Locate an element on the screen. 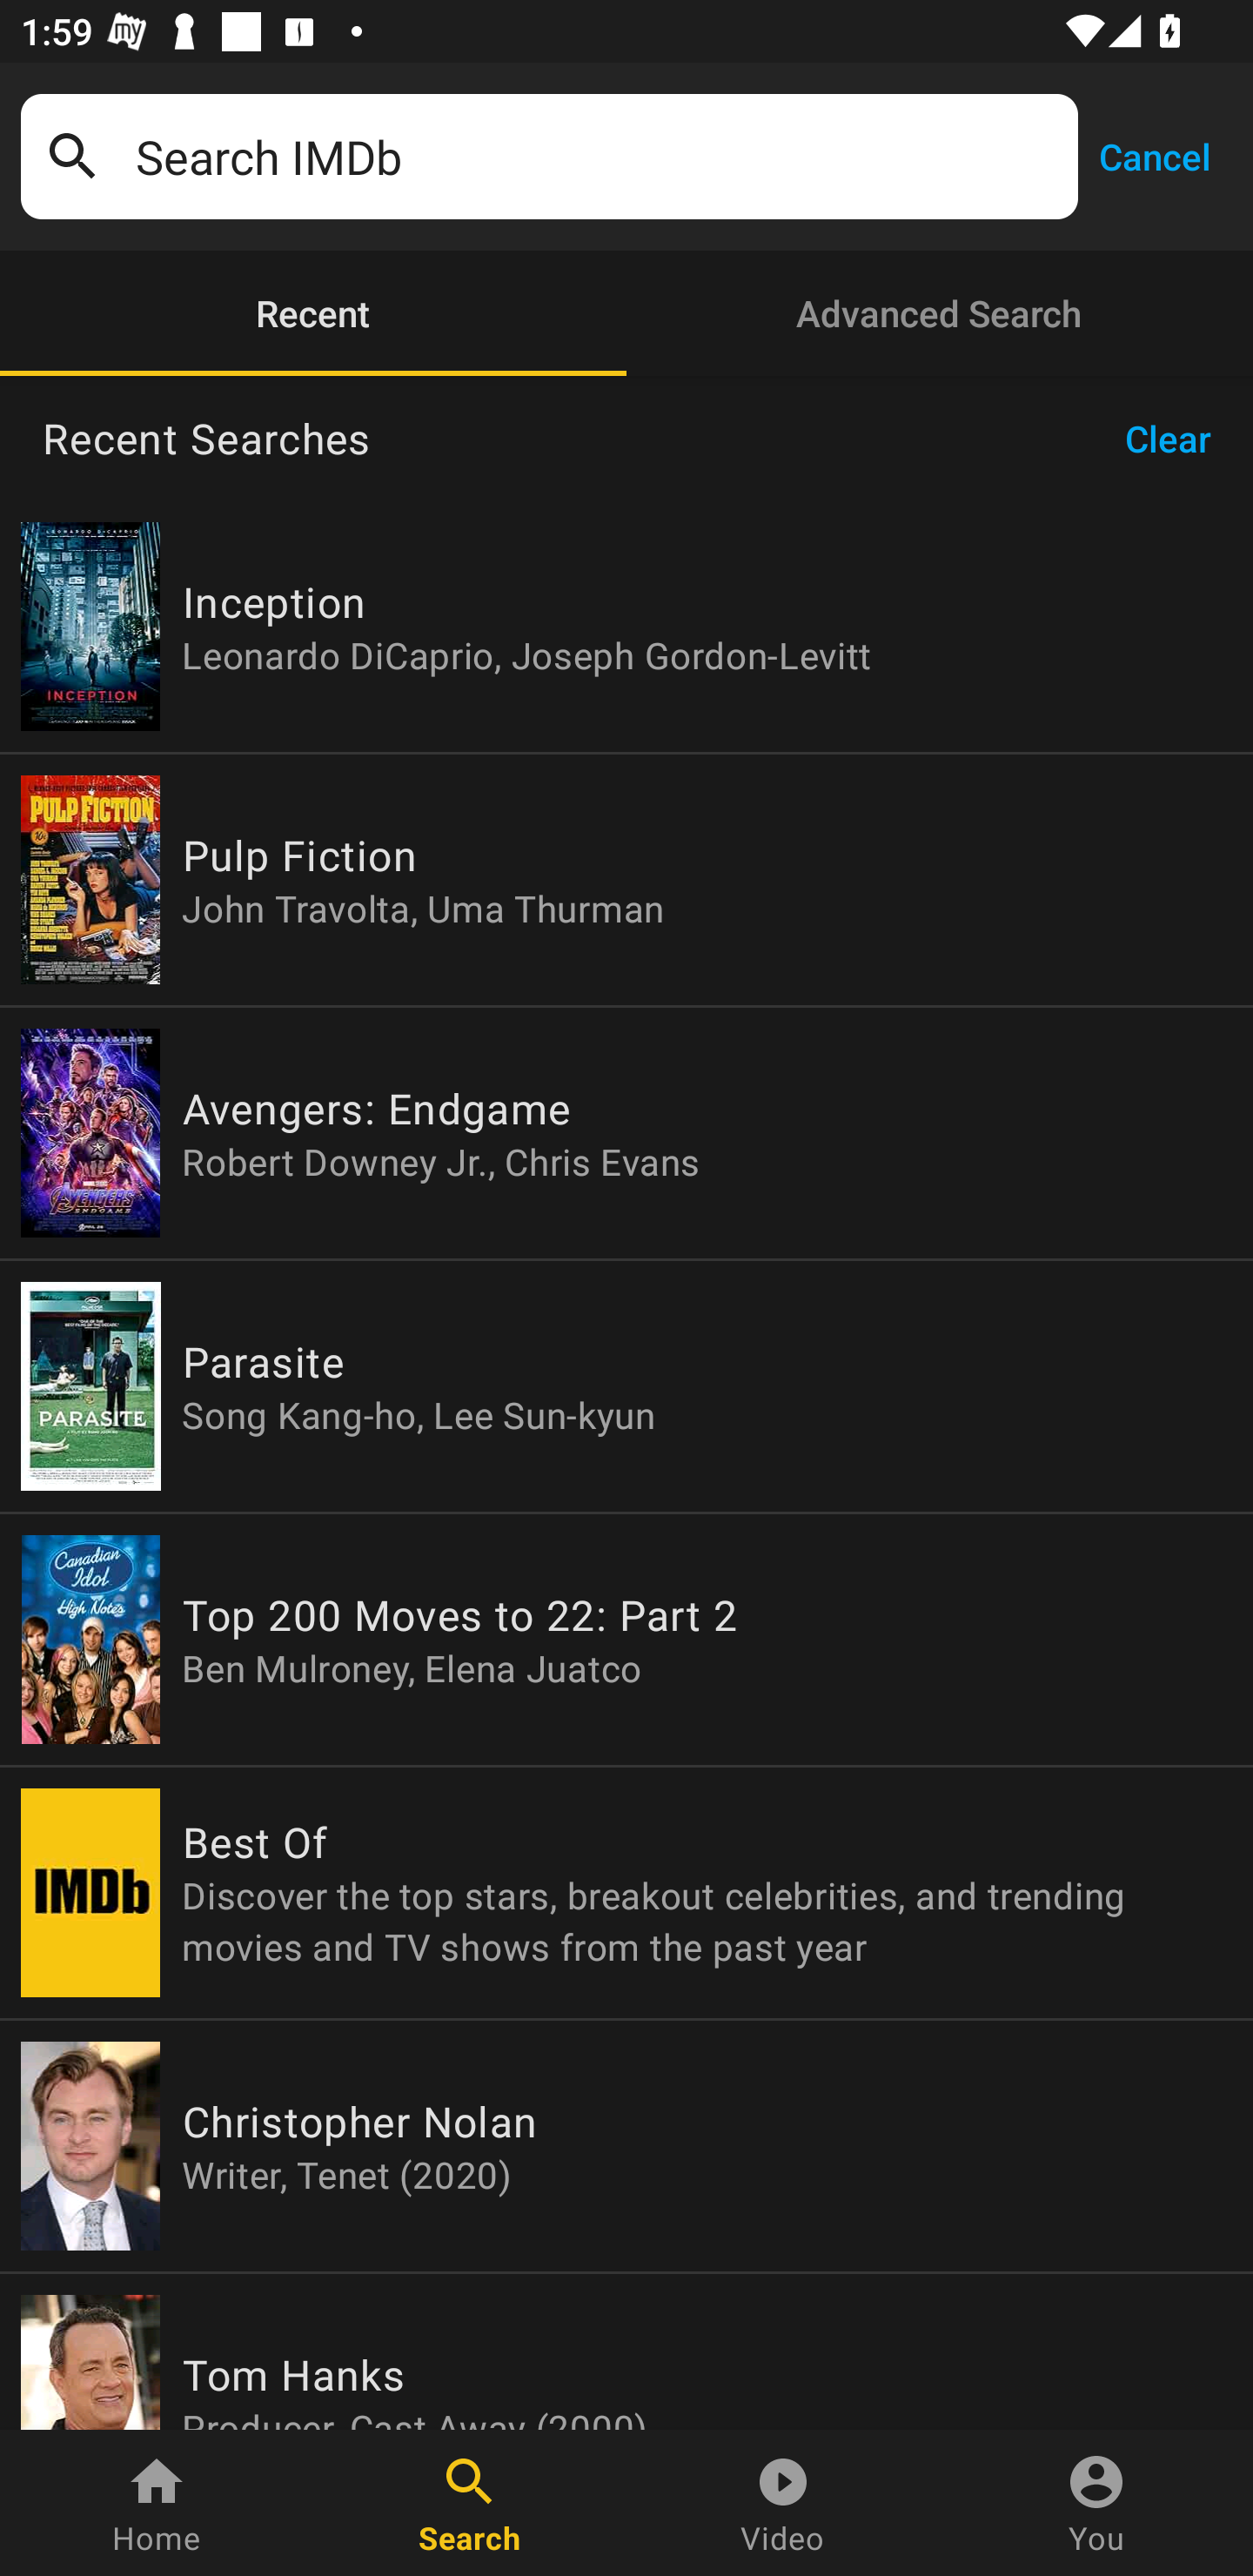  Advanced Search is located at coordinates (940, 313).